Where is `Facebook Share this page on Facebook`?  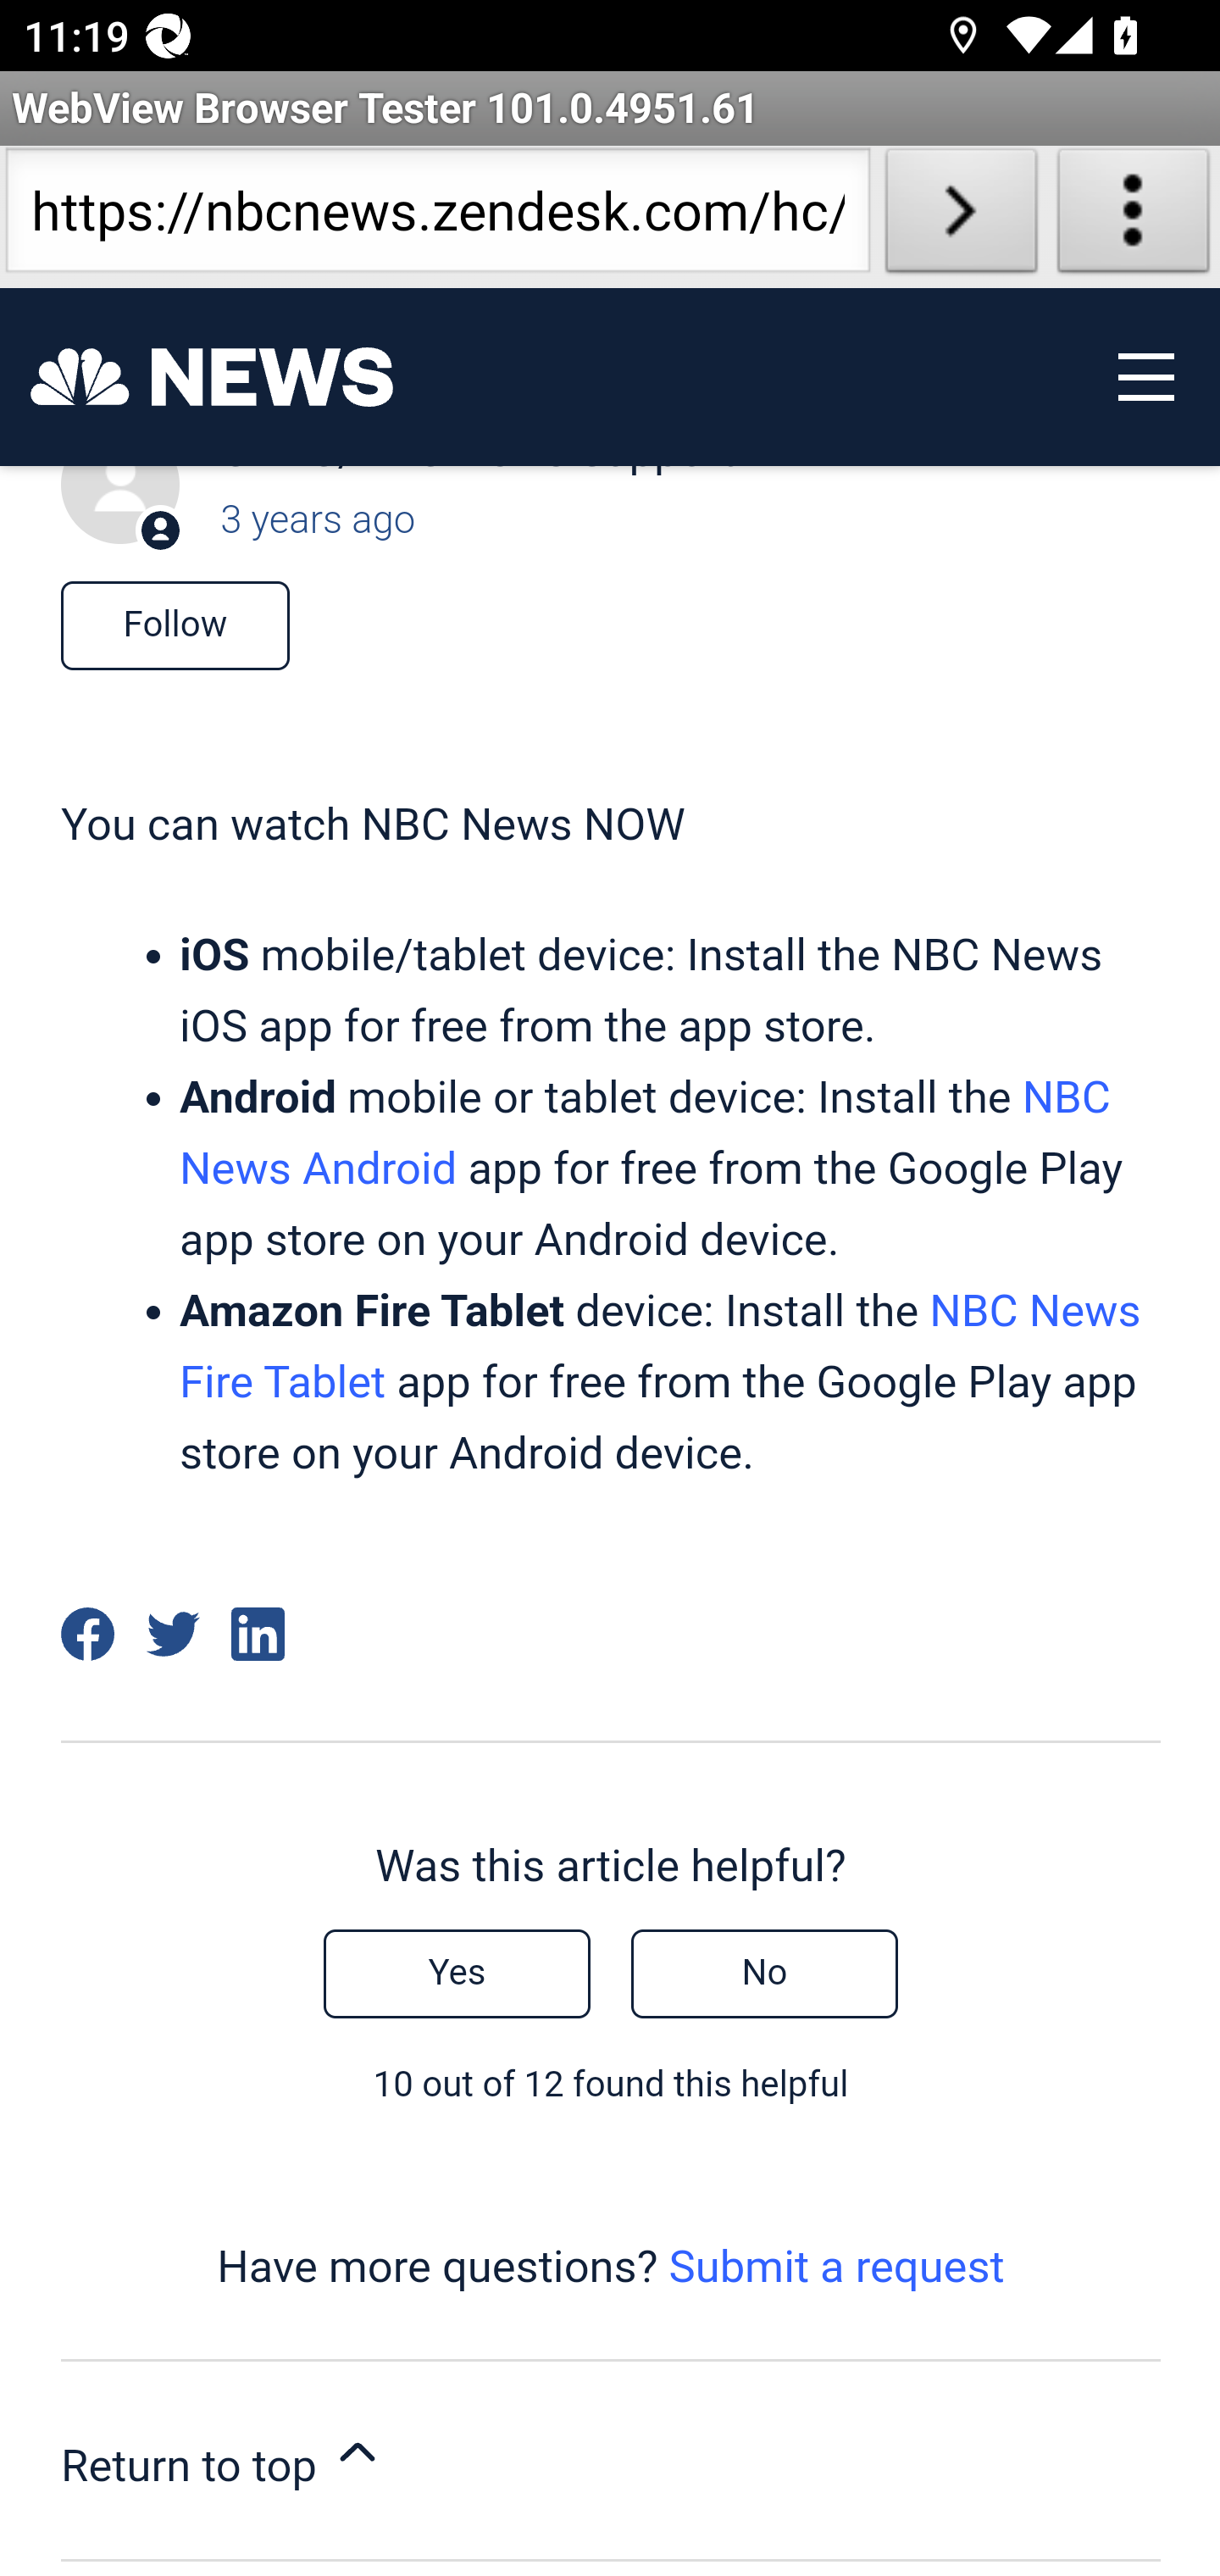 Facebook Share this page on Facebook is located at coordinates (86, 1635).